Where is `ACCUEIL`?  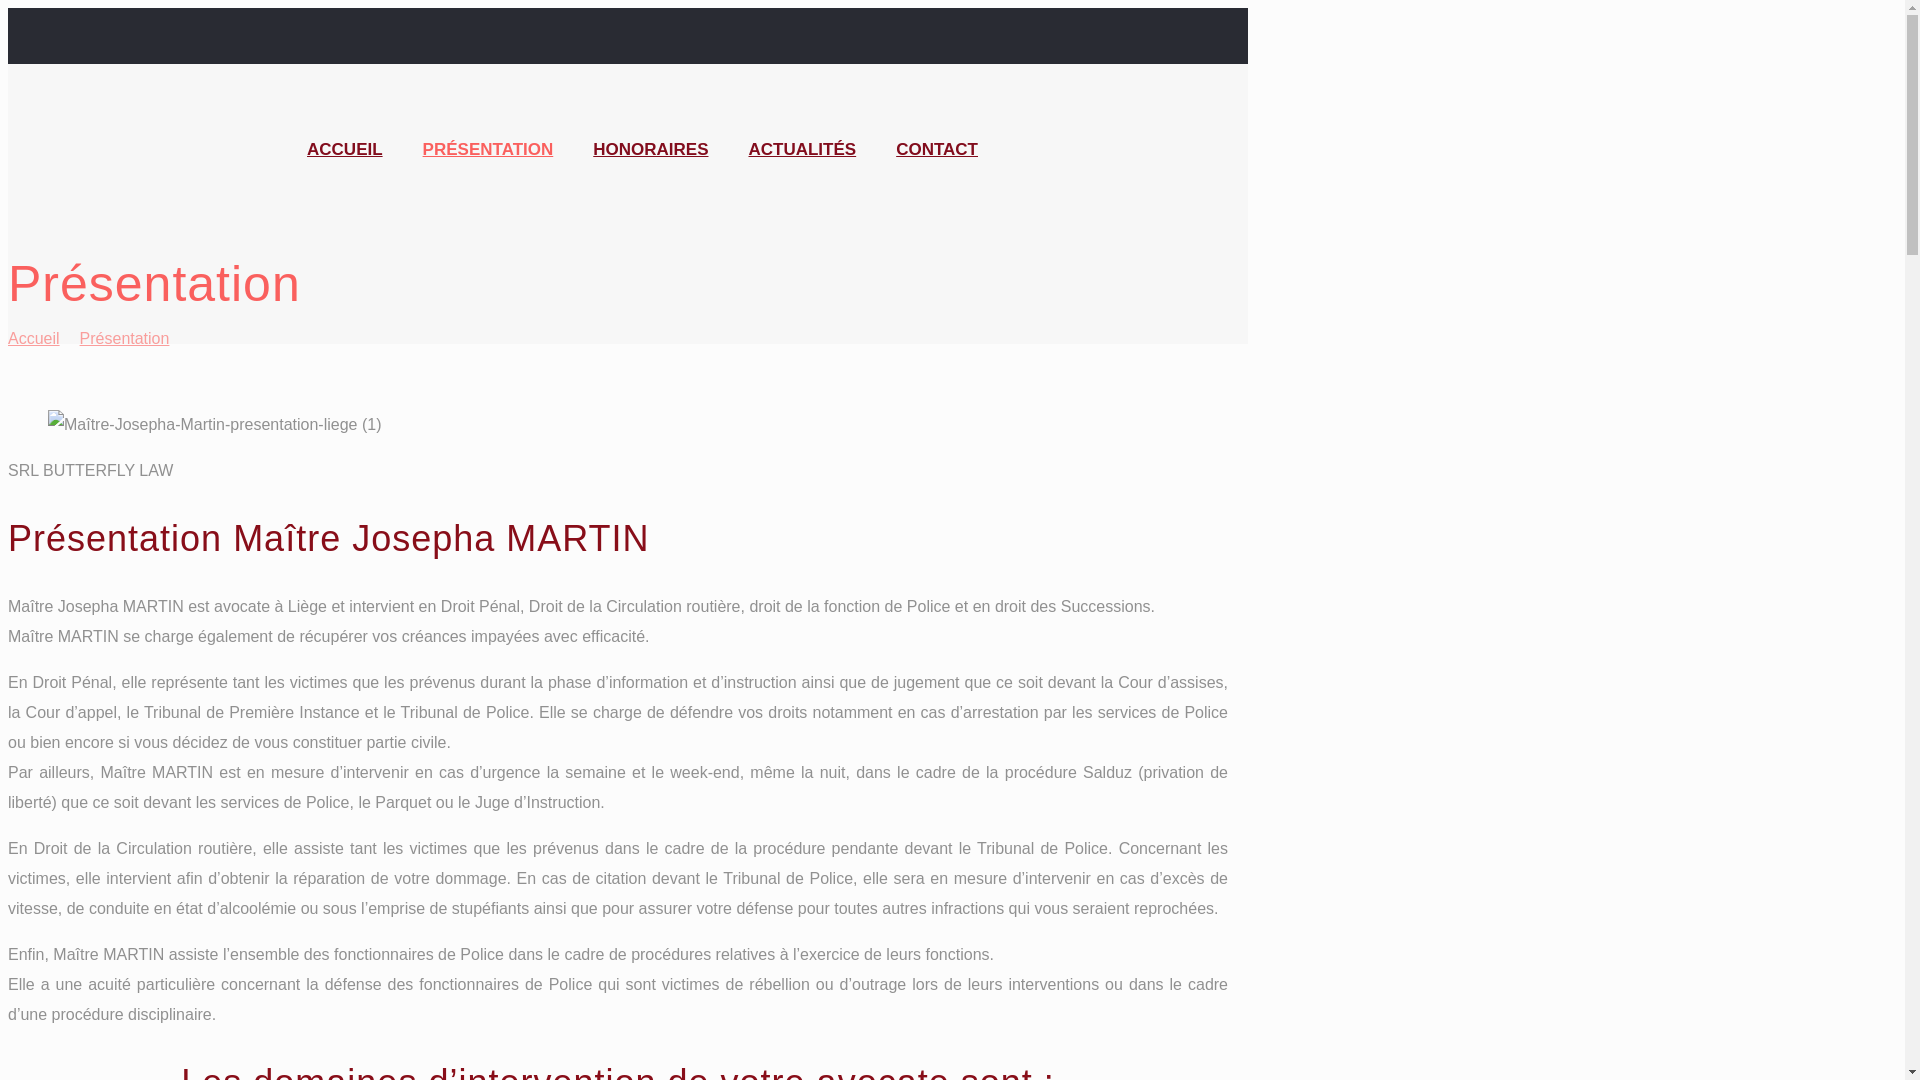
ACCUEIL is located at coordinates (345, 150).